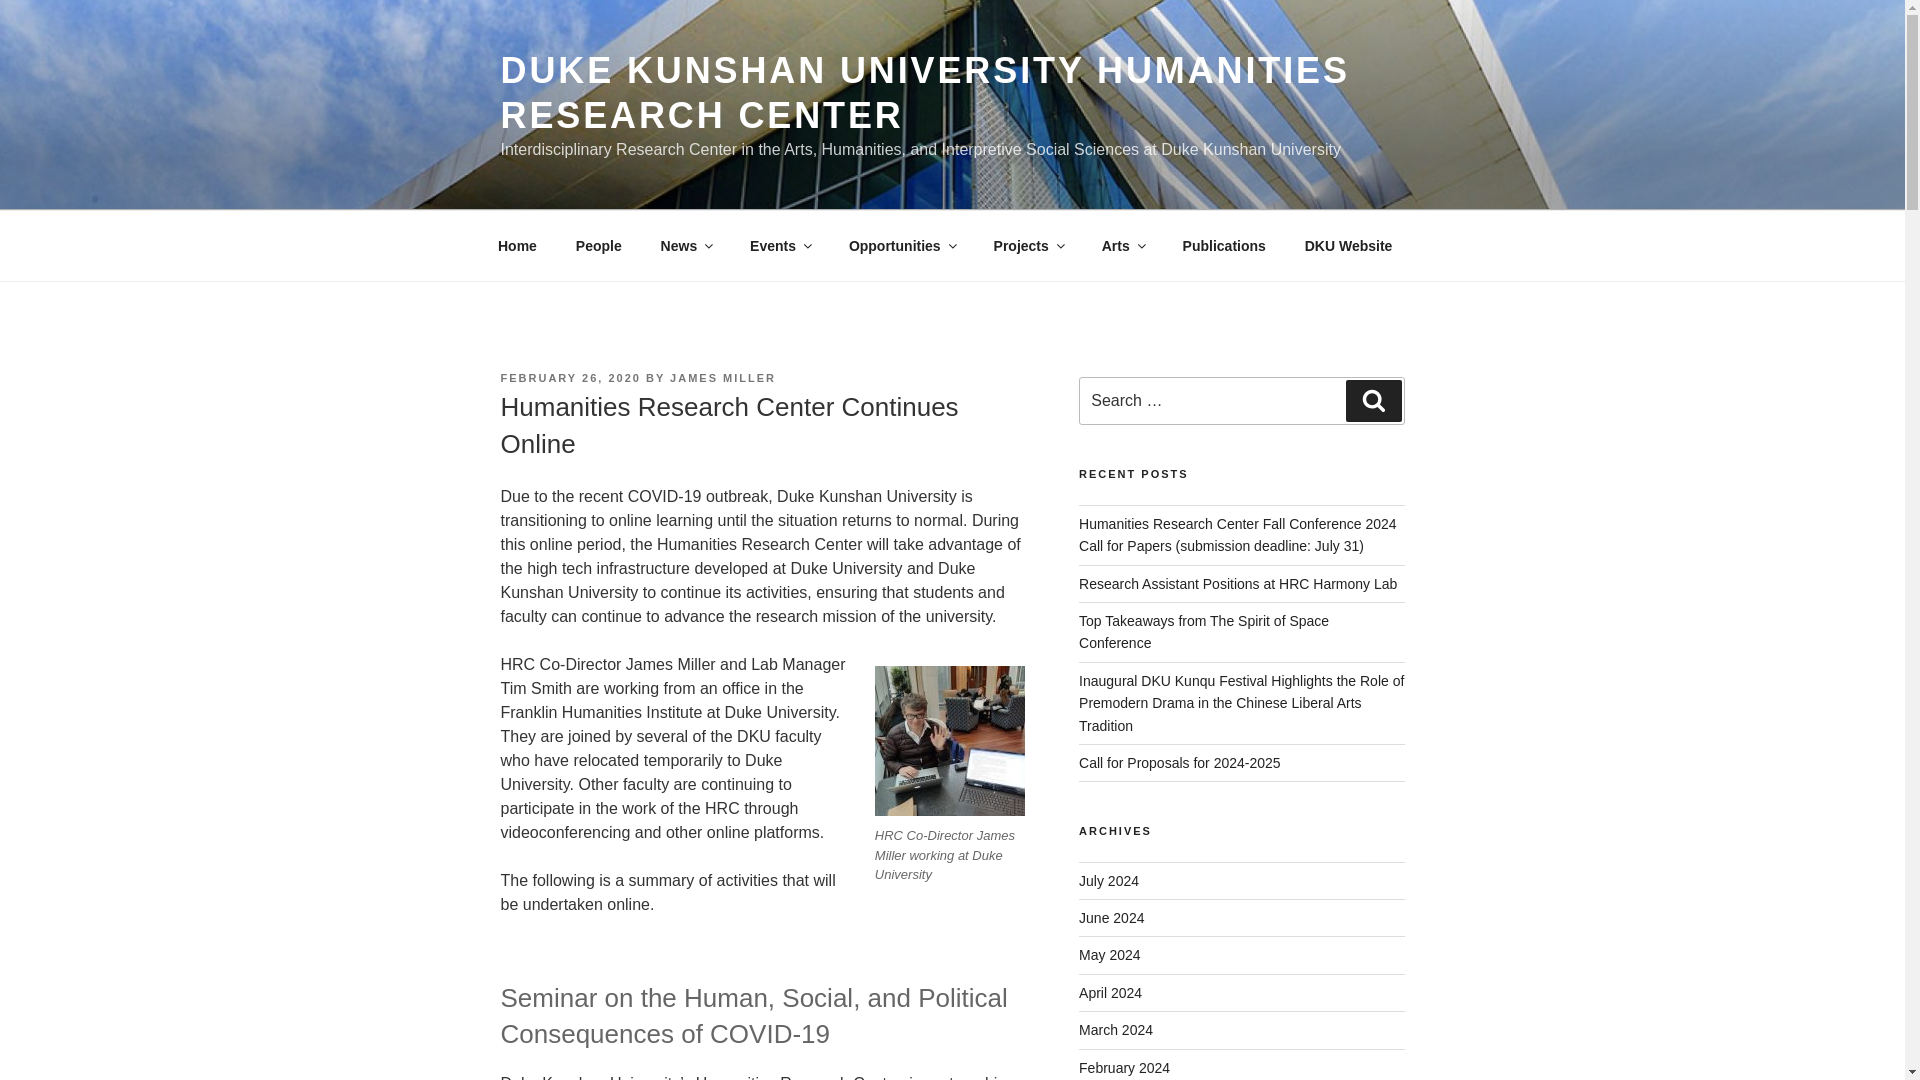 This screenshot has width=1920, height=1080. Describe the element at coordinates (780, 246) in the screenshot. I see `Events` at that location.